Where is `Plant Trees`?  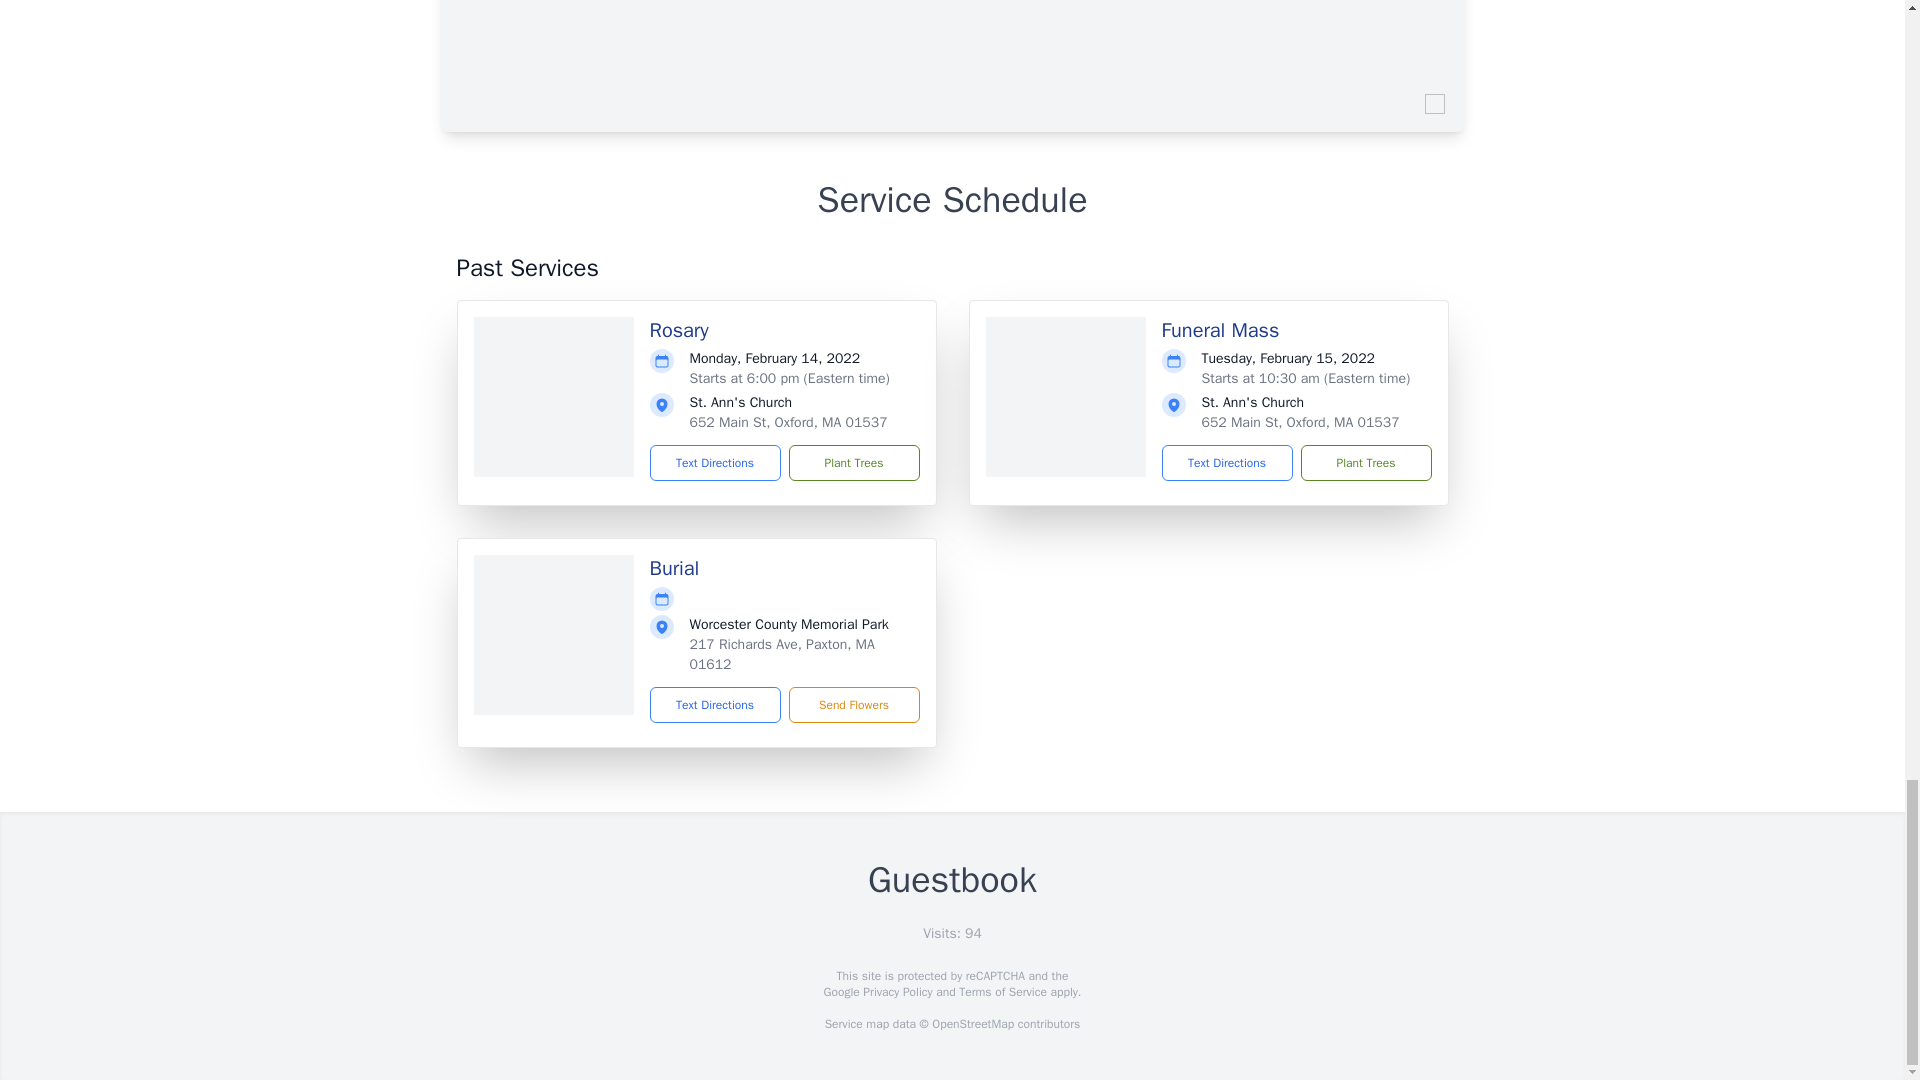
Plant Trees is located at coordinates (1364, 462).